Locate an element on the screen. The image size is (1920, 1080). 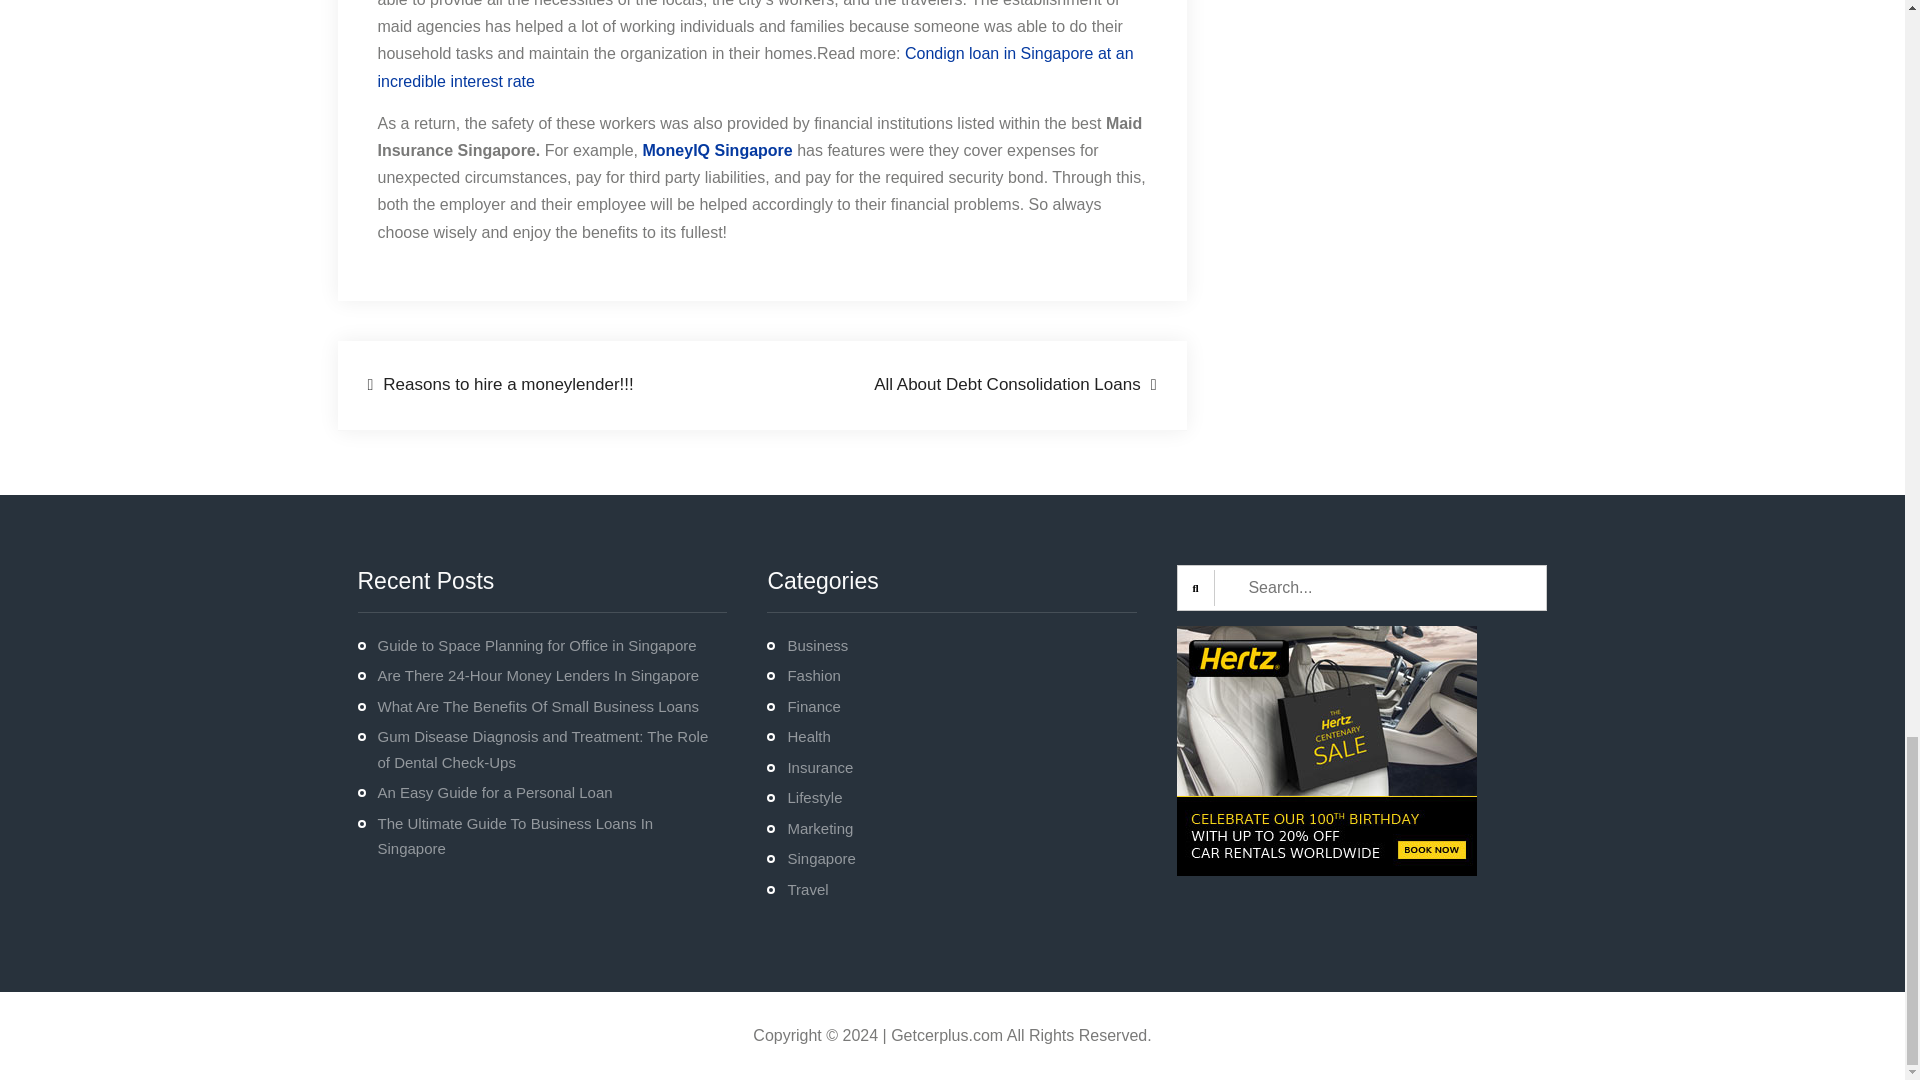
MoneyIQ Singapore is located at coordinates (716, 150).